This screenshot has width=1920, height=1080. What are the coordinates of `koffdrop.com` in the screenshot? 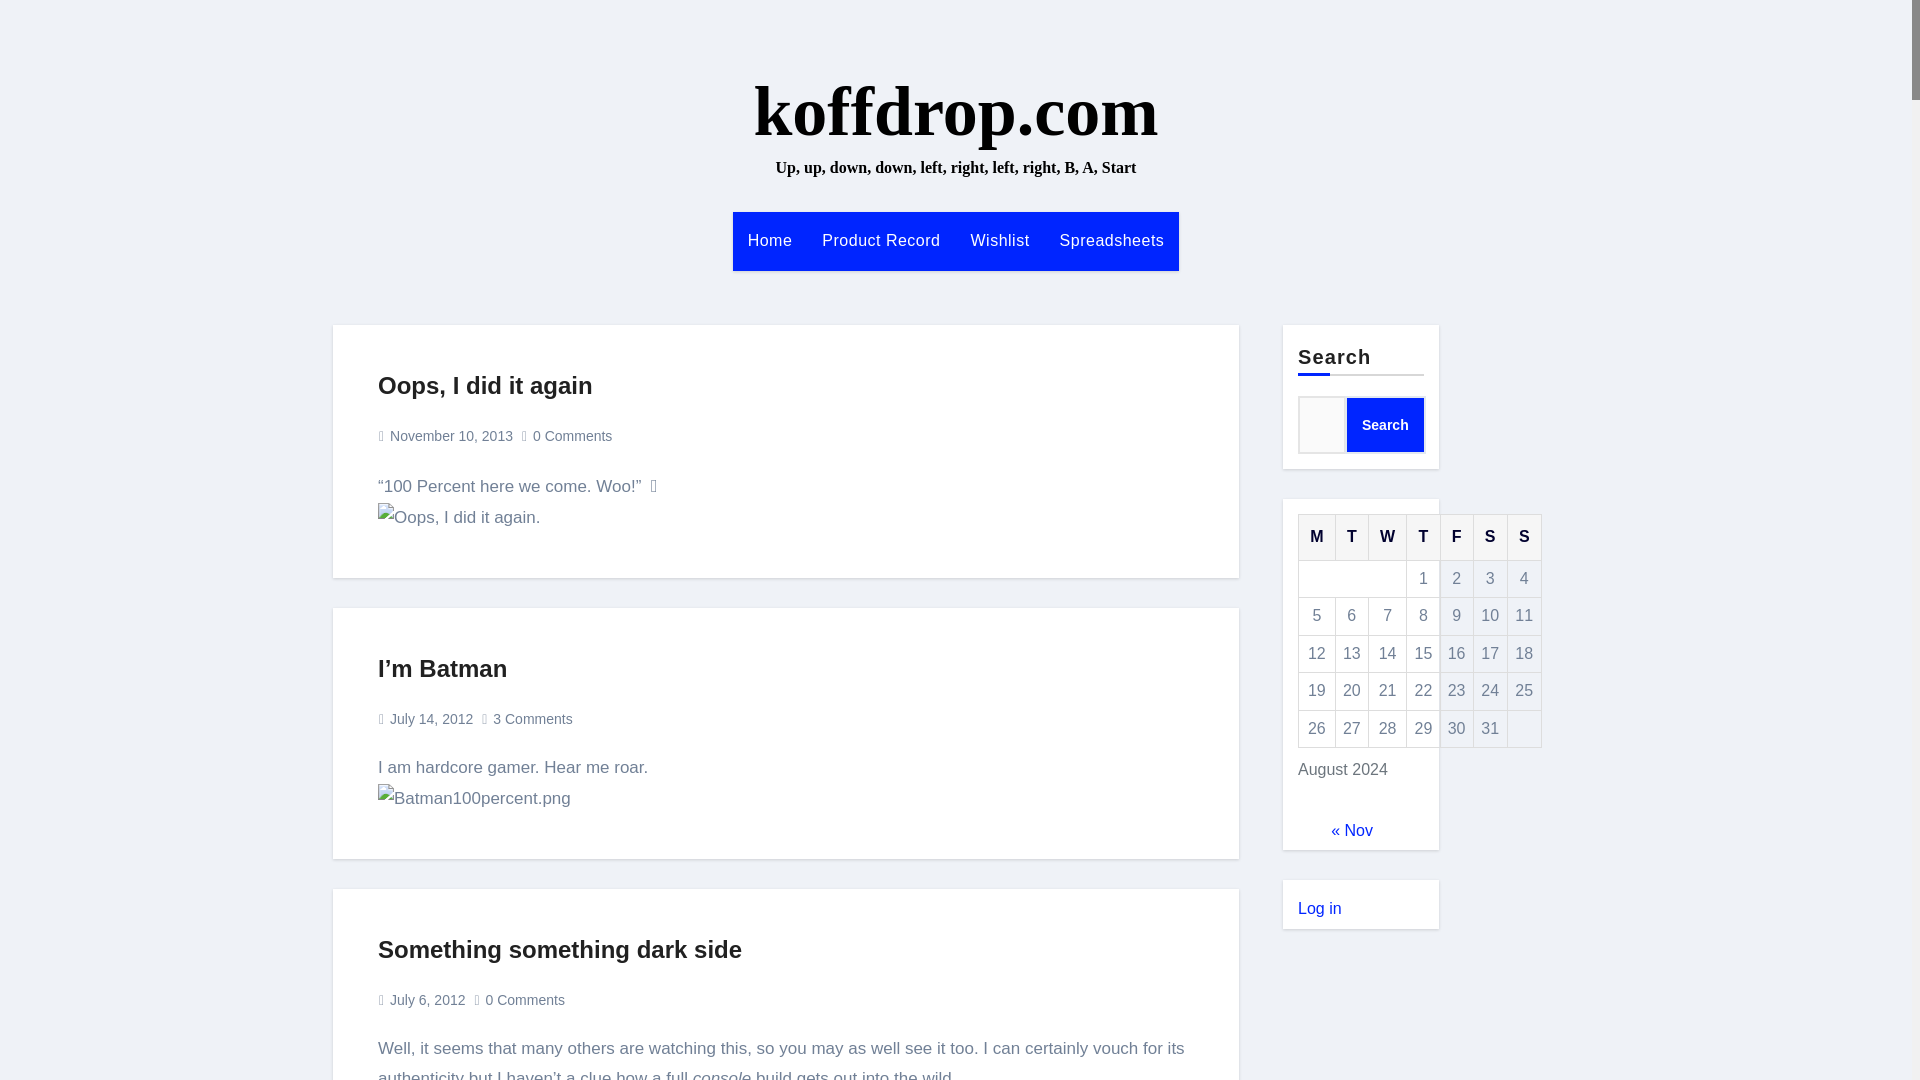 It's located at (954, 112).